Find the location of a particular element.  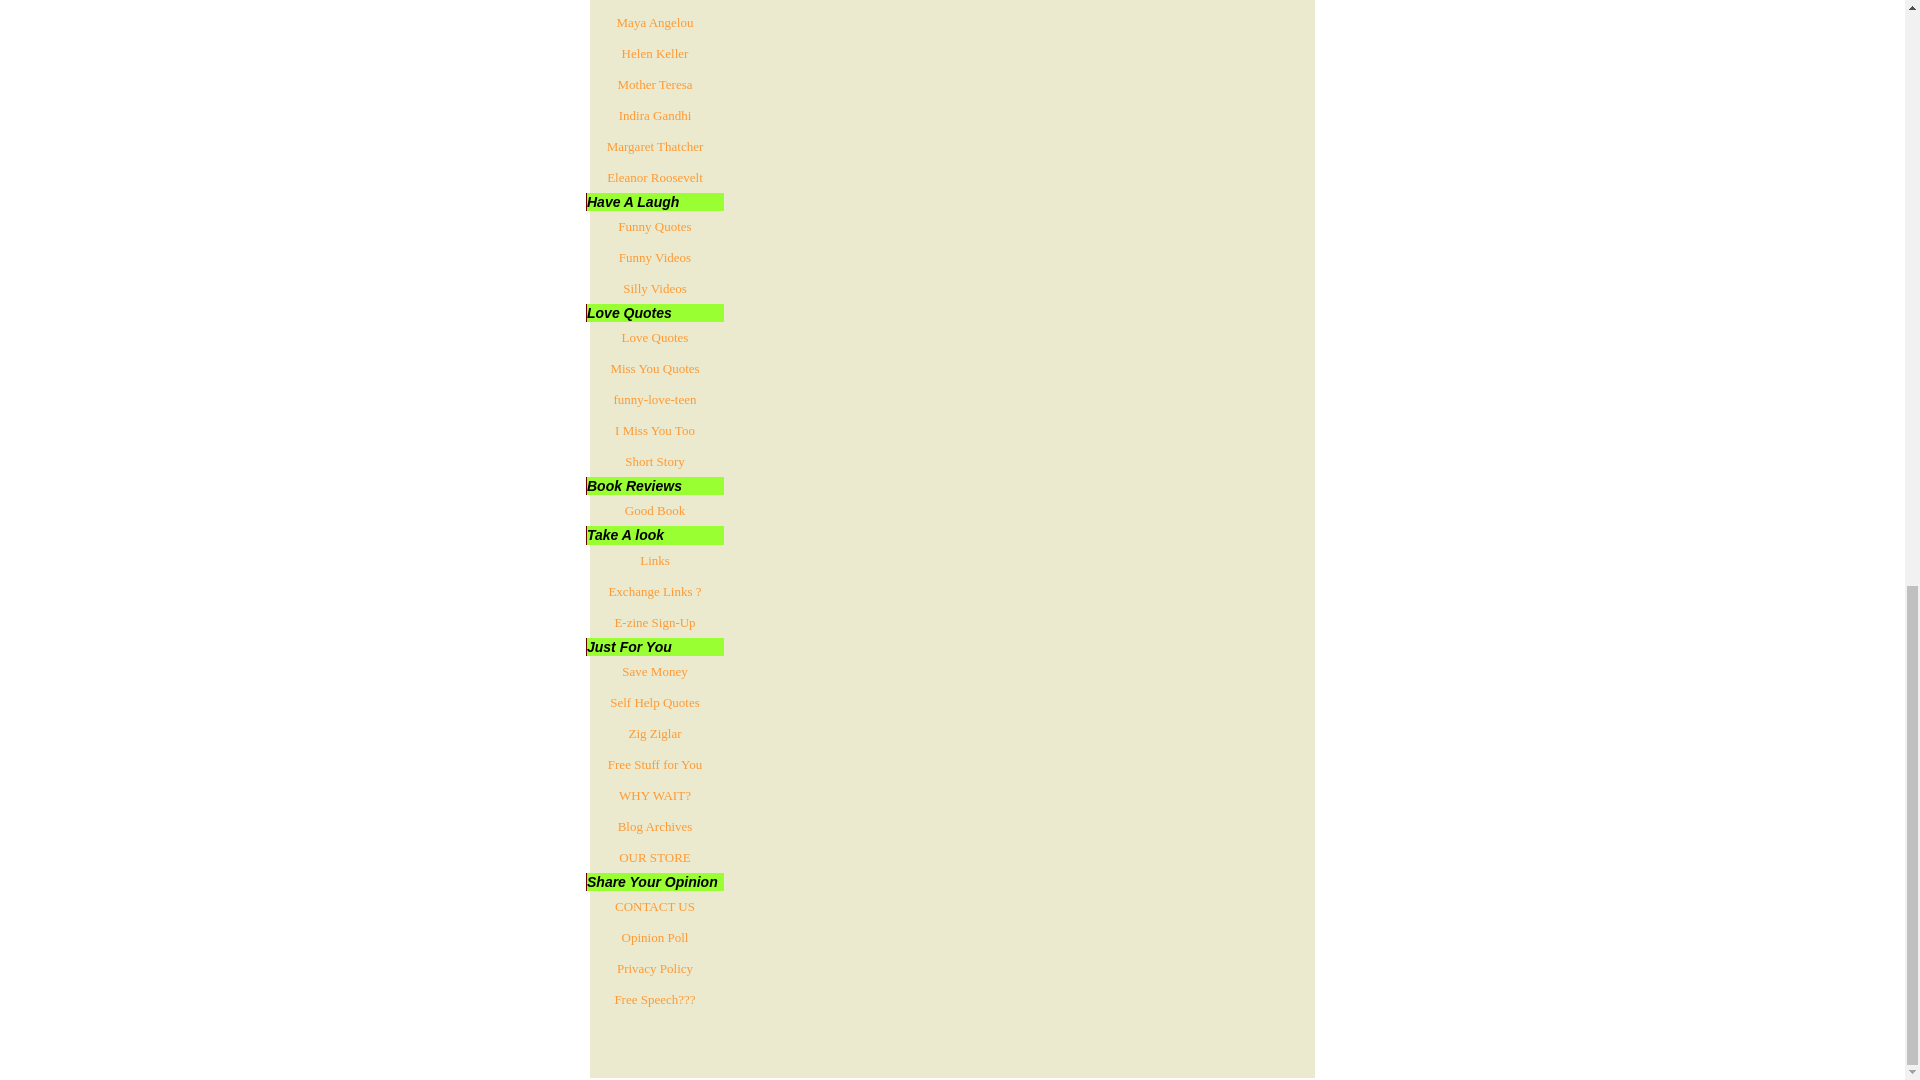

Oprah Quotes is located at coordinates (654, 3).